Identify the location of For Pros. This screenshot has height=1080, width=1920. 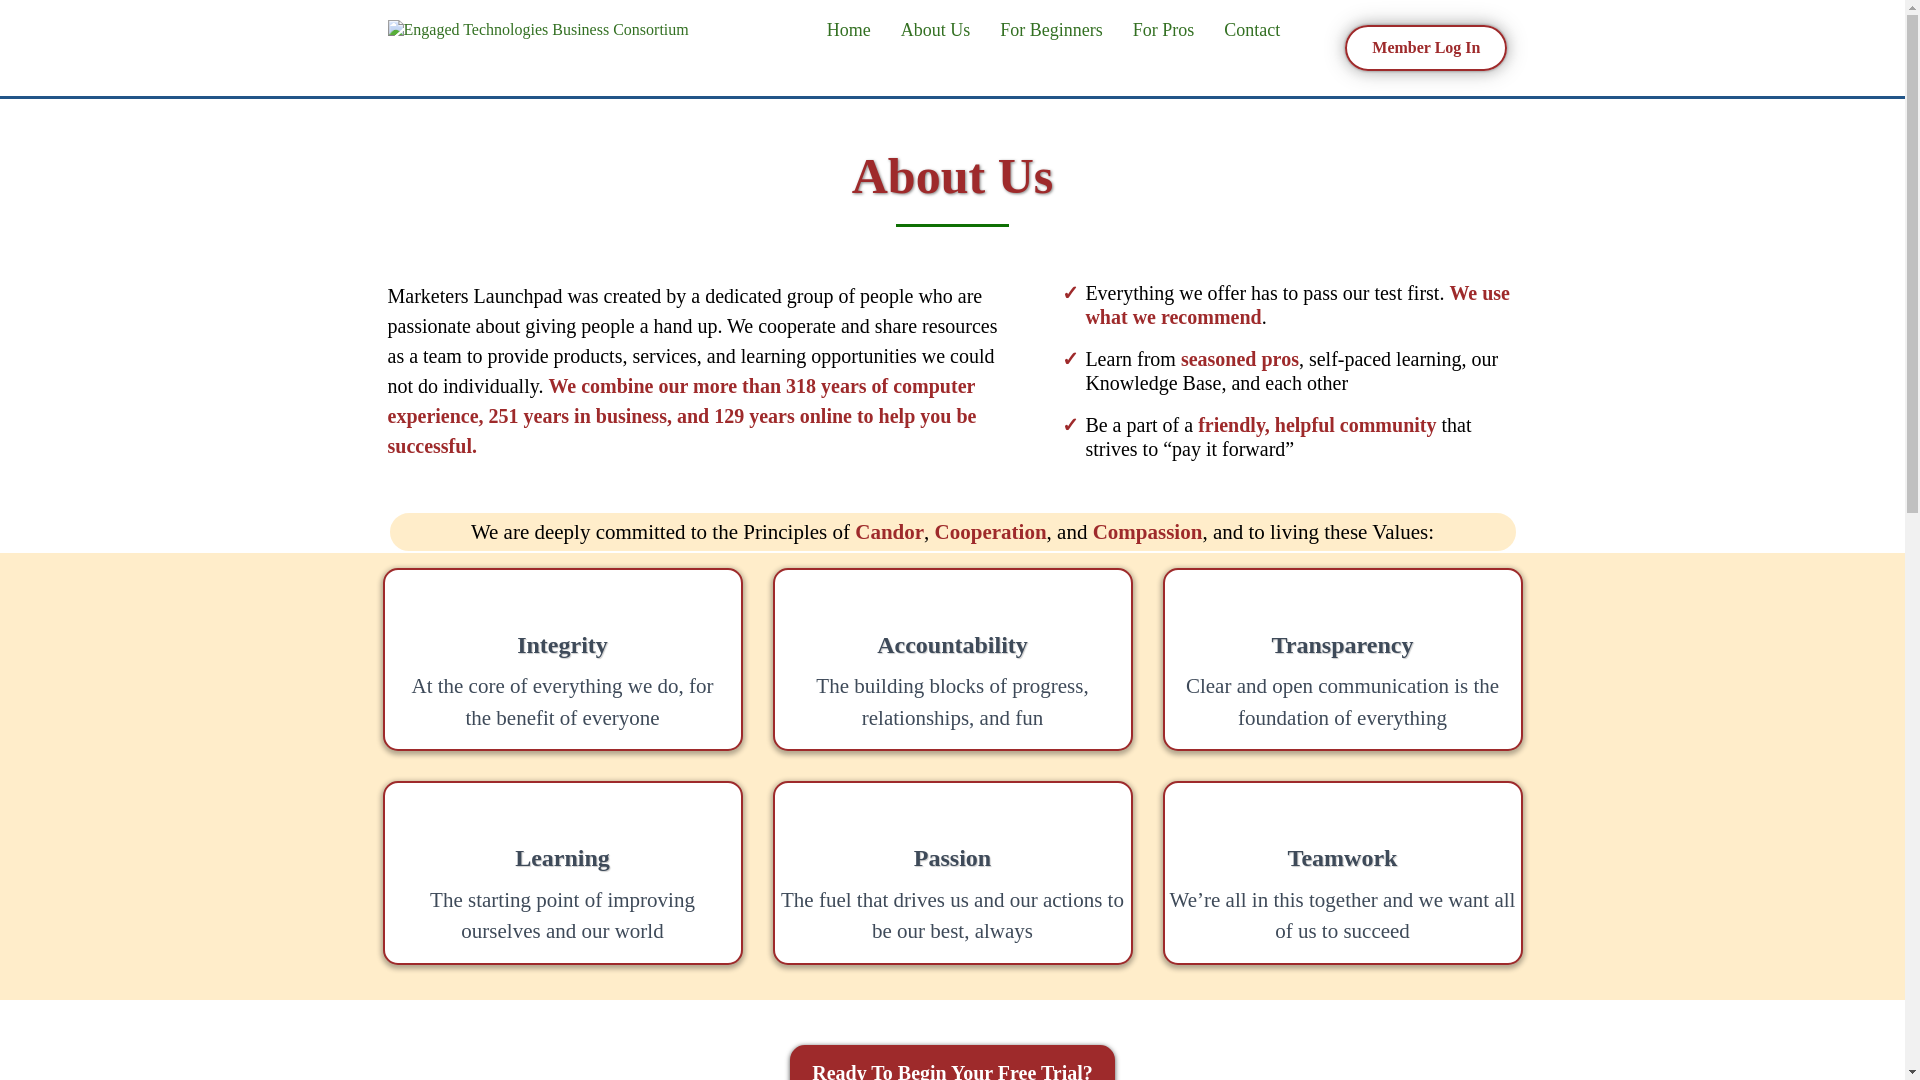
(1163, 30).